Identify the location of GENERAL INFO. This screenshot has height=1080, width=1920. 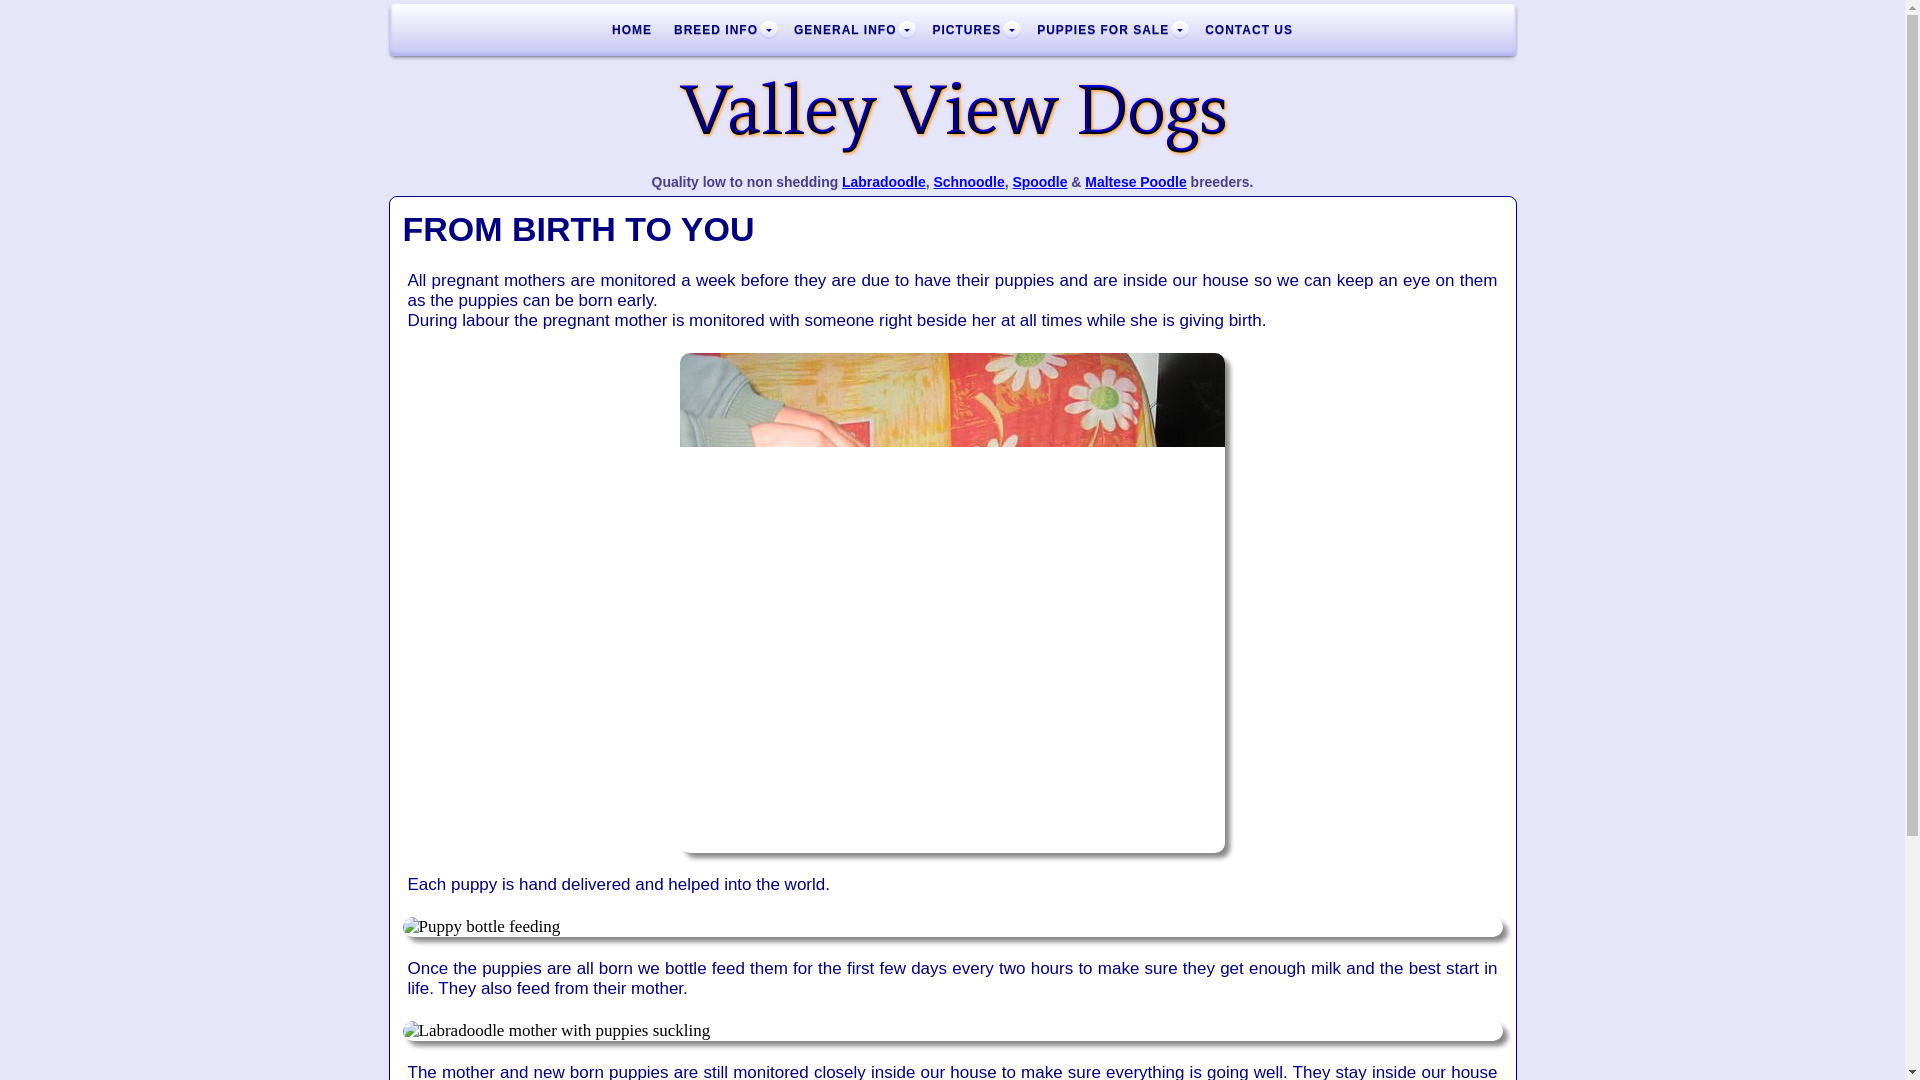
(852, 30).